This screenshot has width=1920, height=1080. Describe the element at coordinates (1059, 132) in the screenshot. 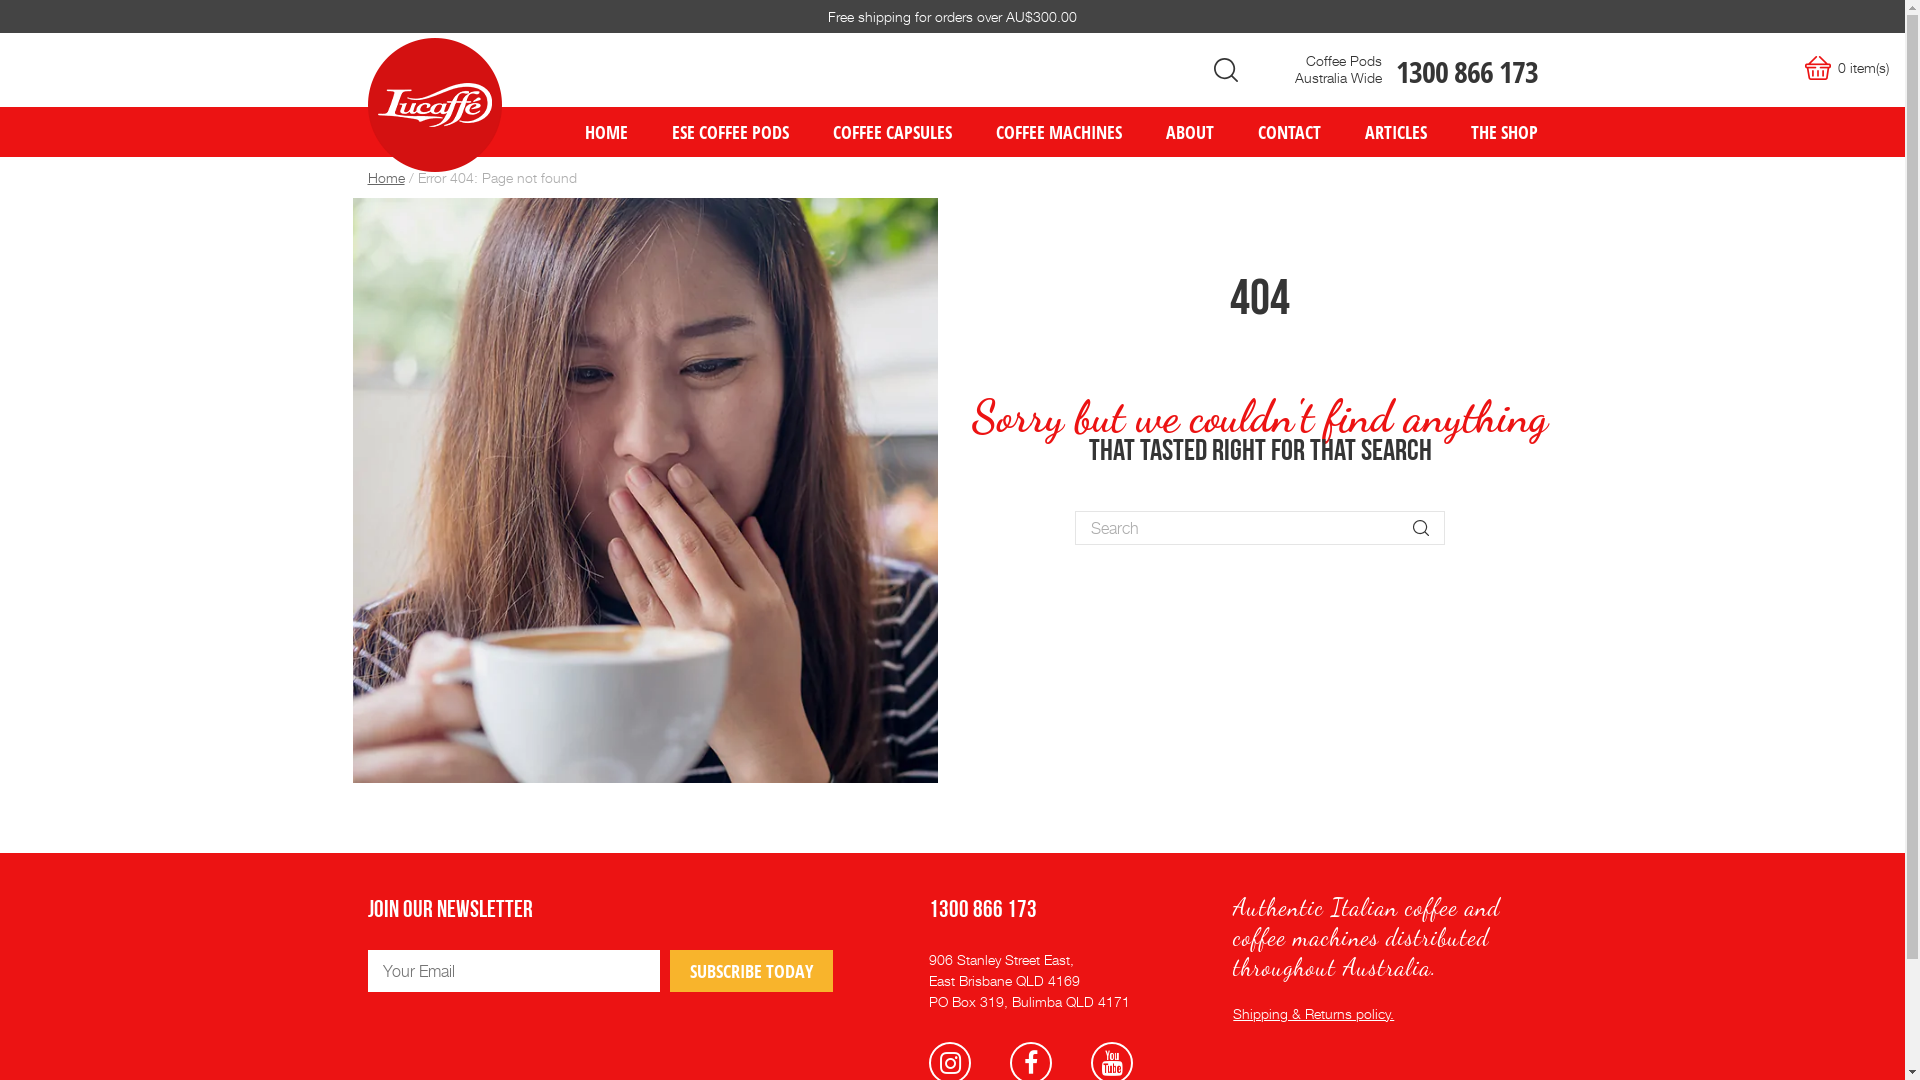

I see `COFFEE MACHINES` at that location.